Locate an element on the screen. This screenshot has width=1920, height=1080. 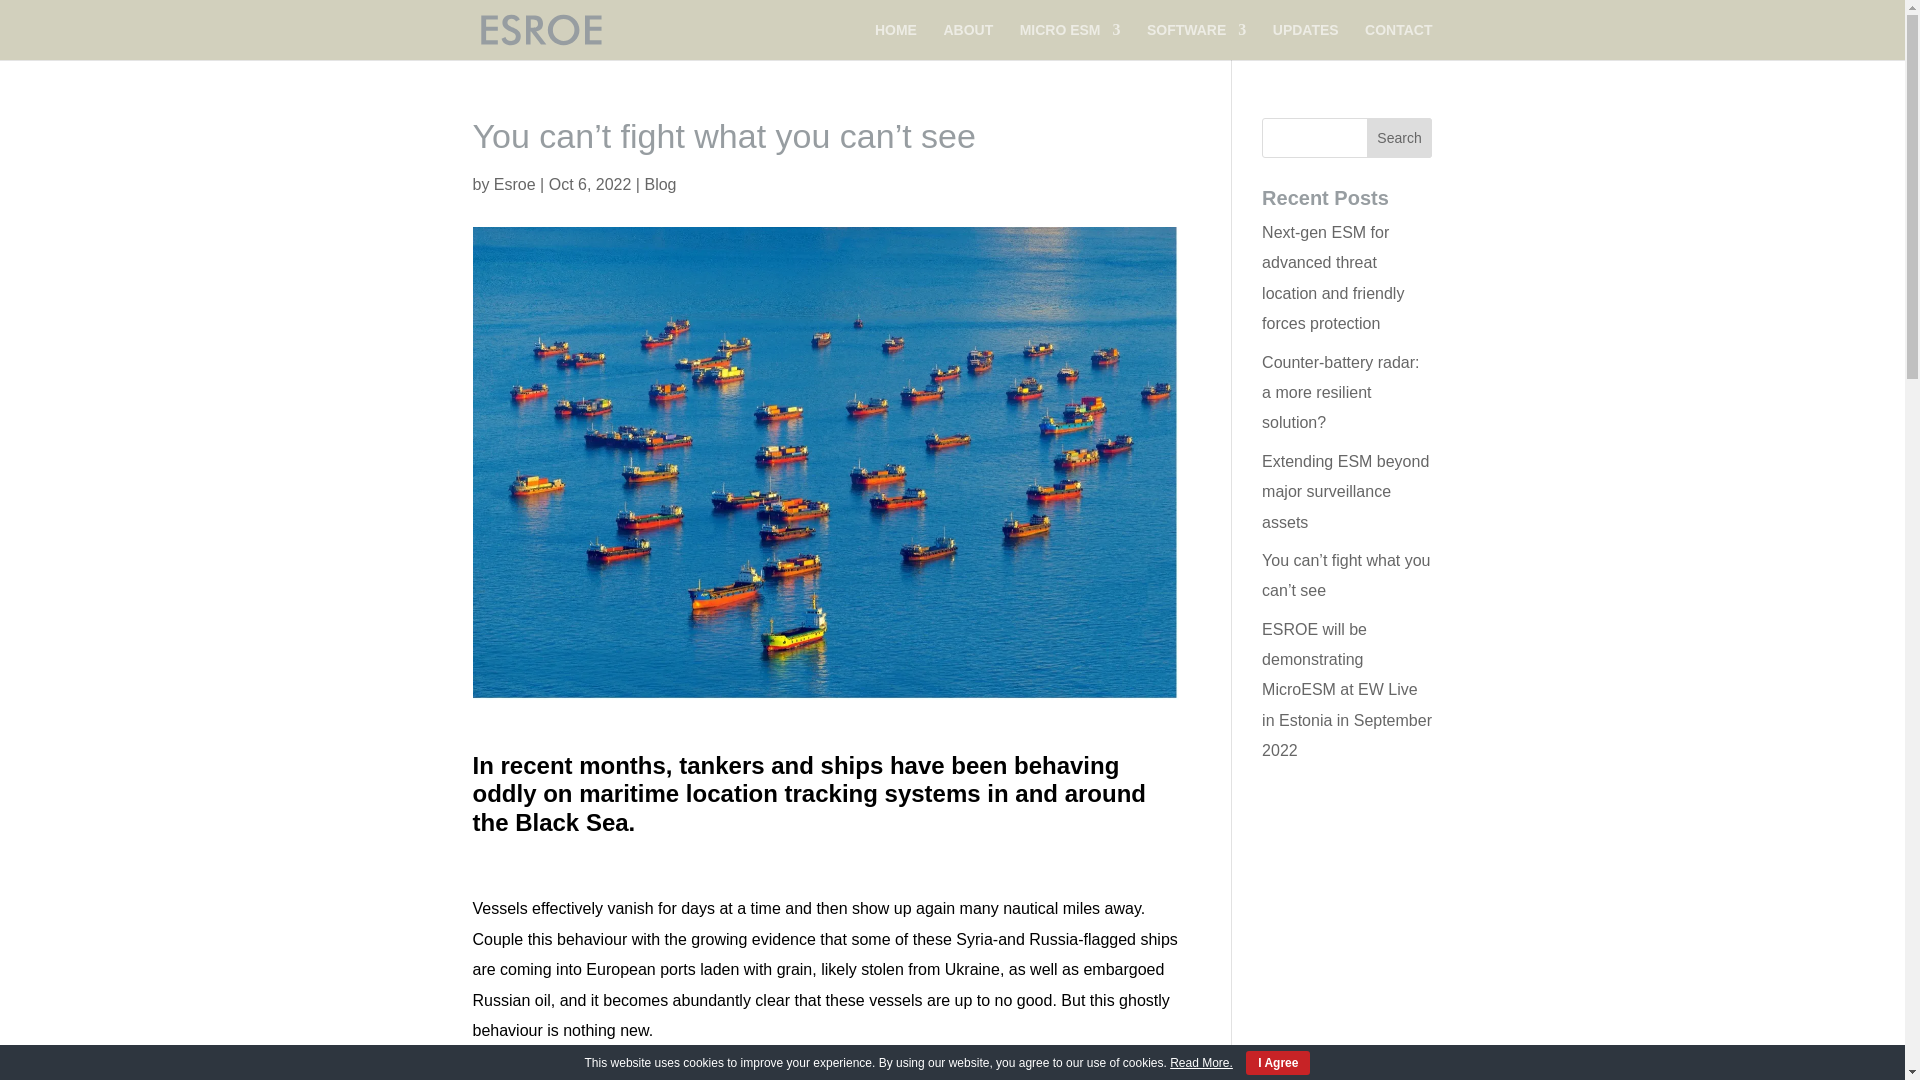
Search is located at coordinates (1400, 137).